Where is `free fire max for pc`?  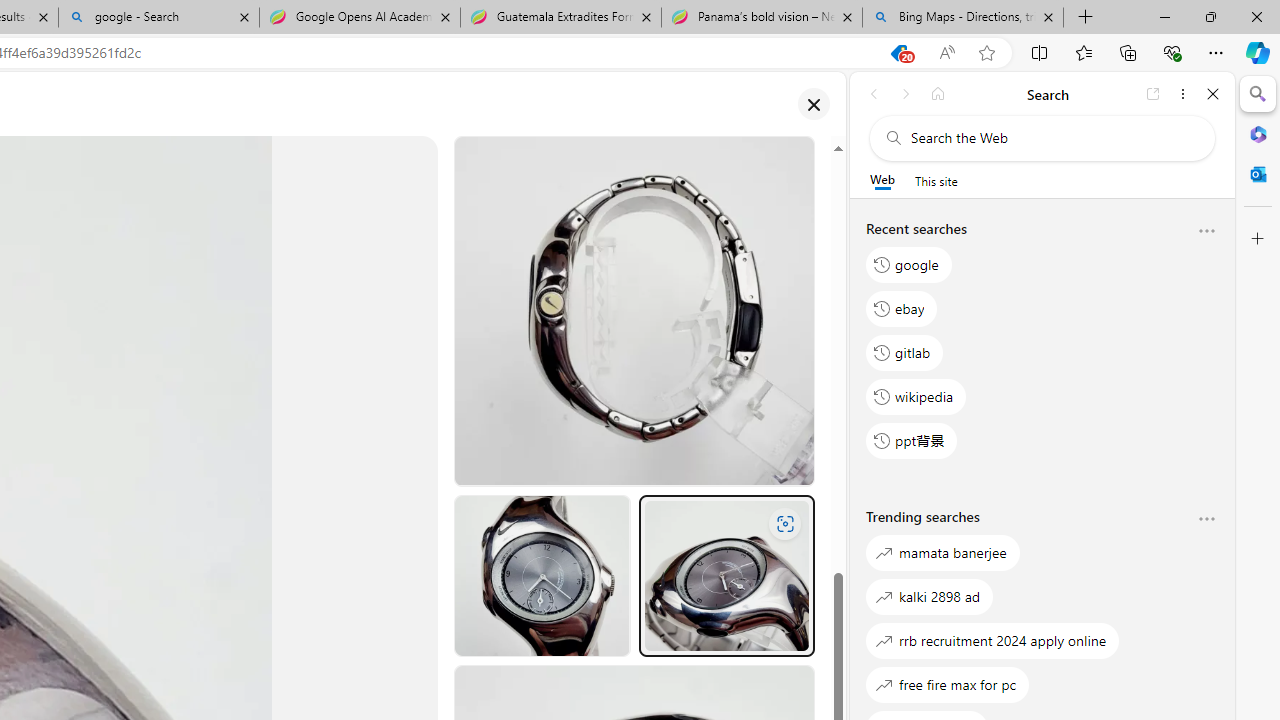
free fire max for pc is located at coordinates (948, 684).